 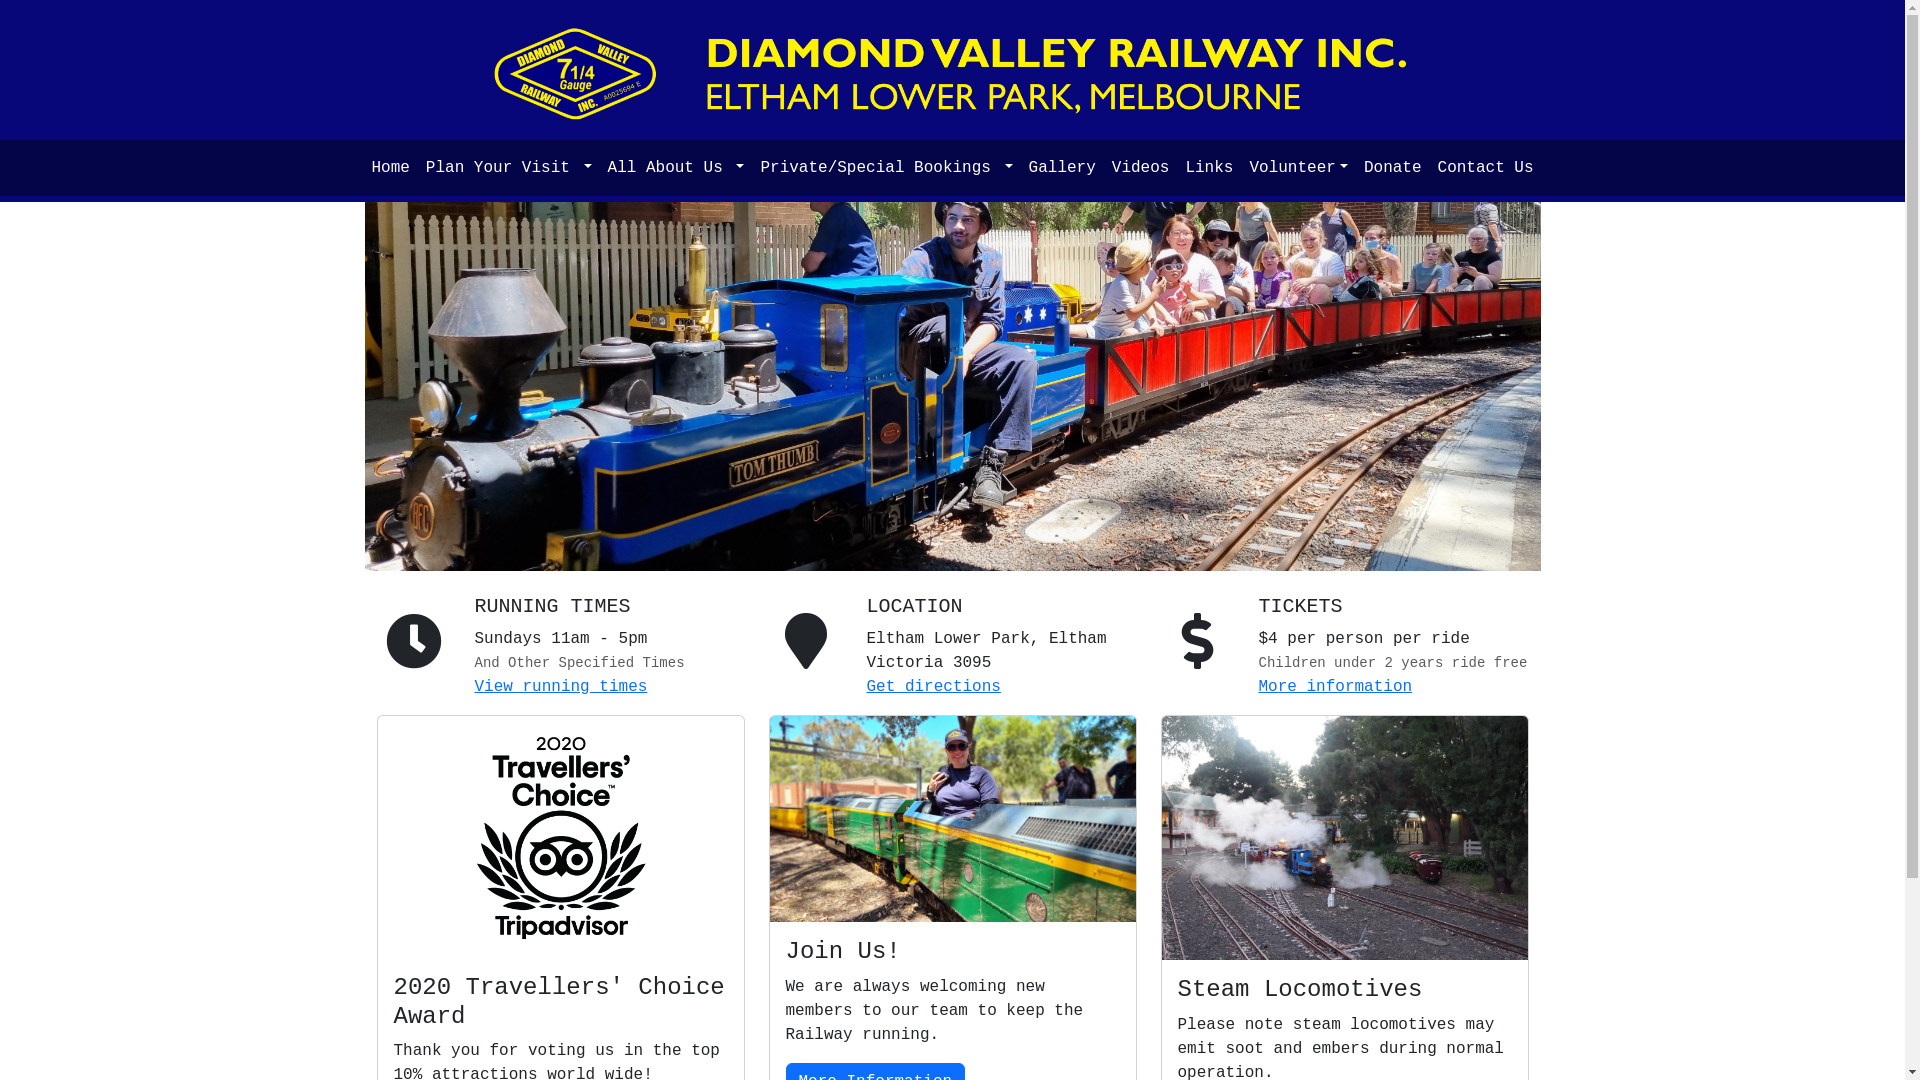 What do you see at coordinates (509, 168) in the screenshot?
I see `Plan Your Visit` at bounding box center [509, 168].